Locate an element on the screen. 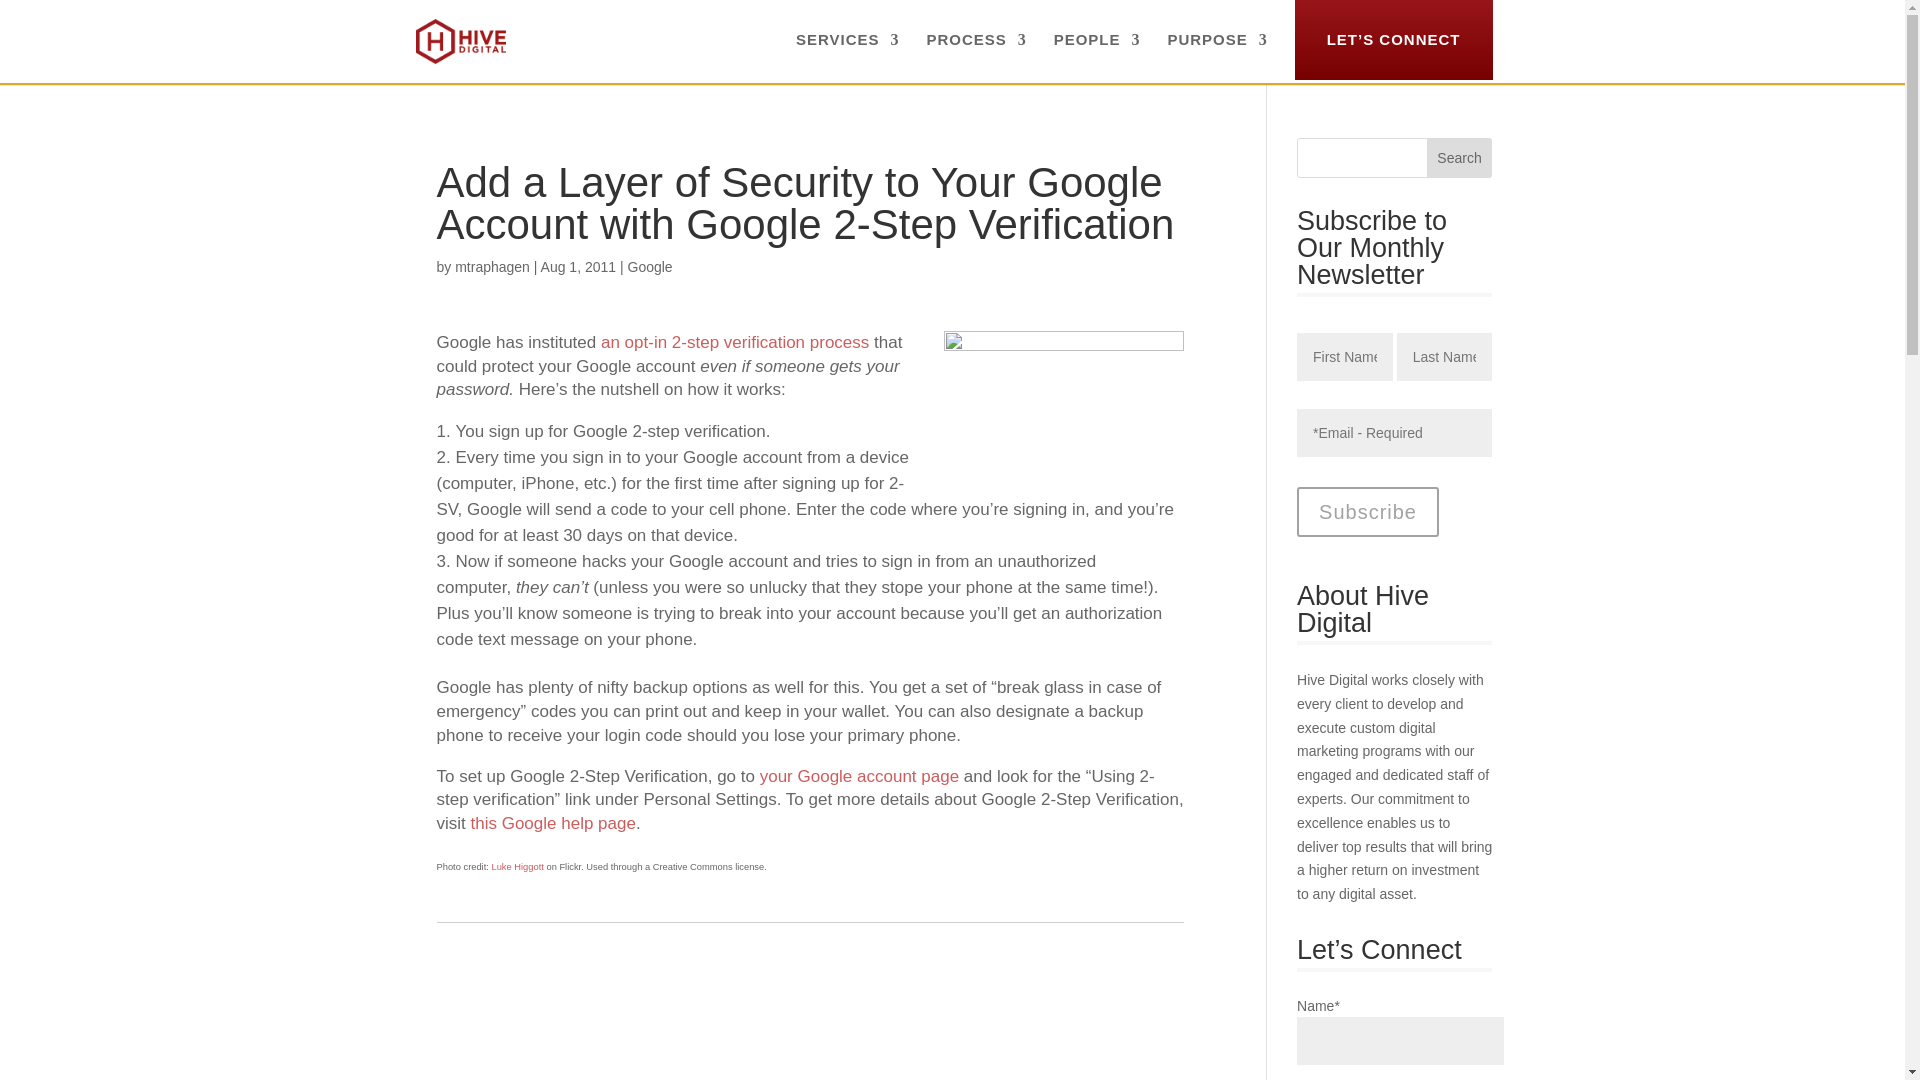  your Google account page is located at coordinates (859, 776).